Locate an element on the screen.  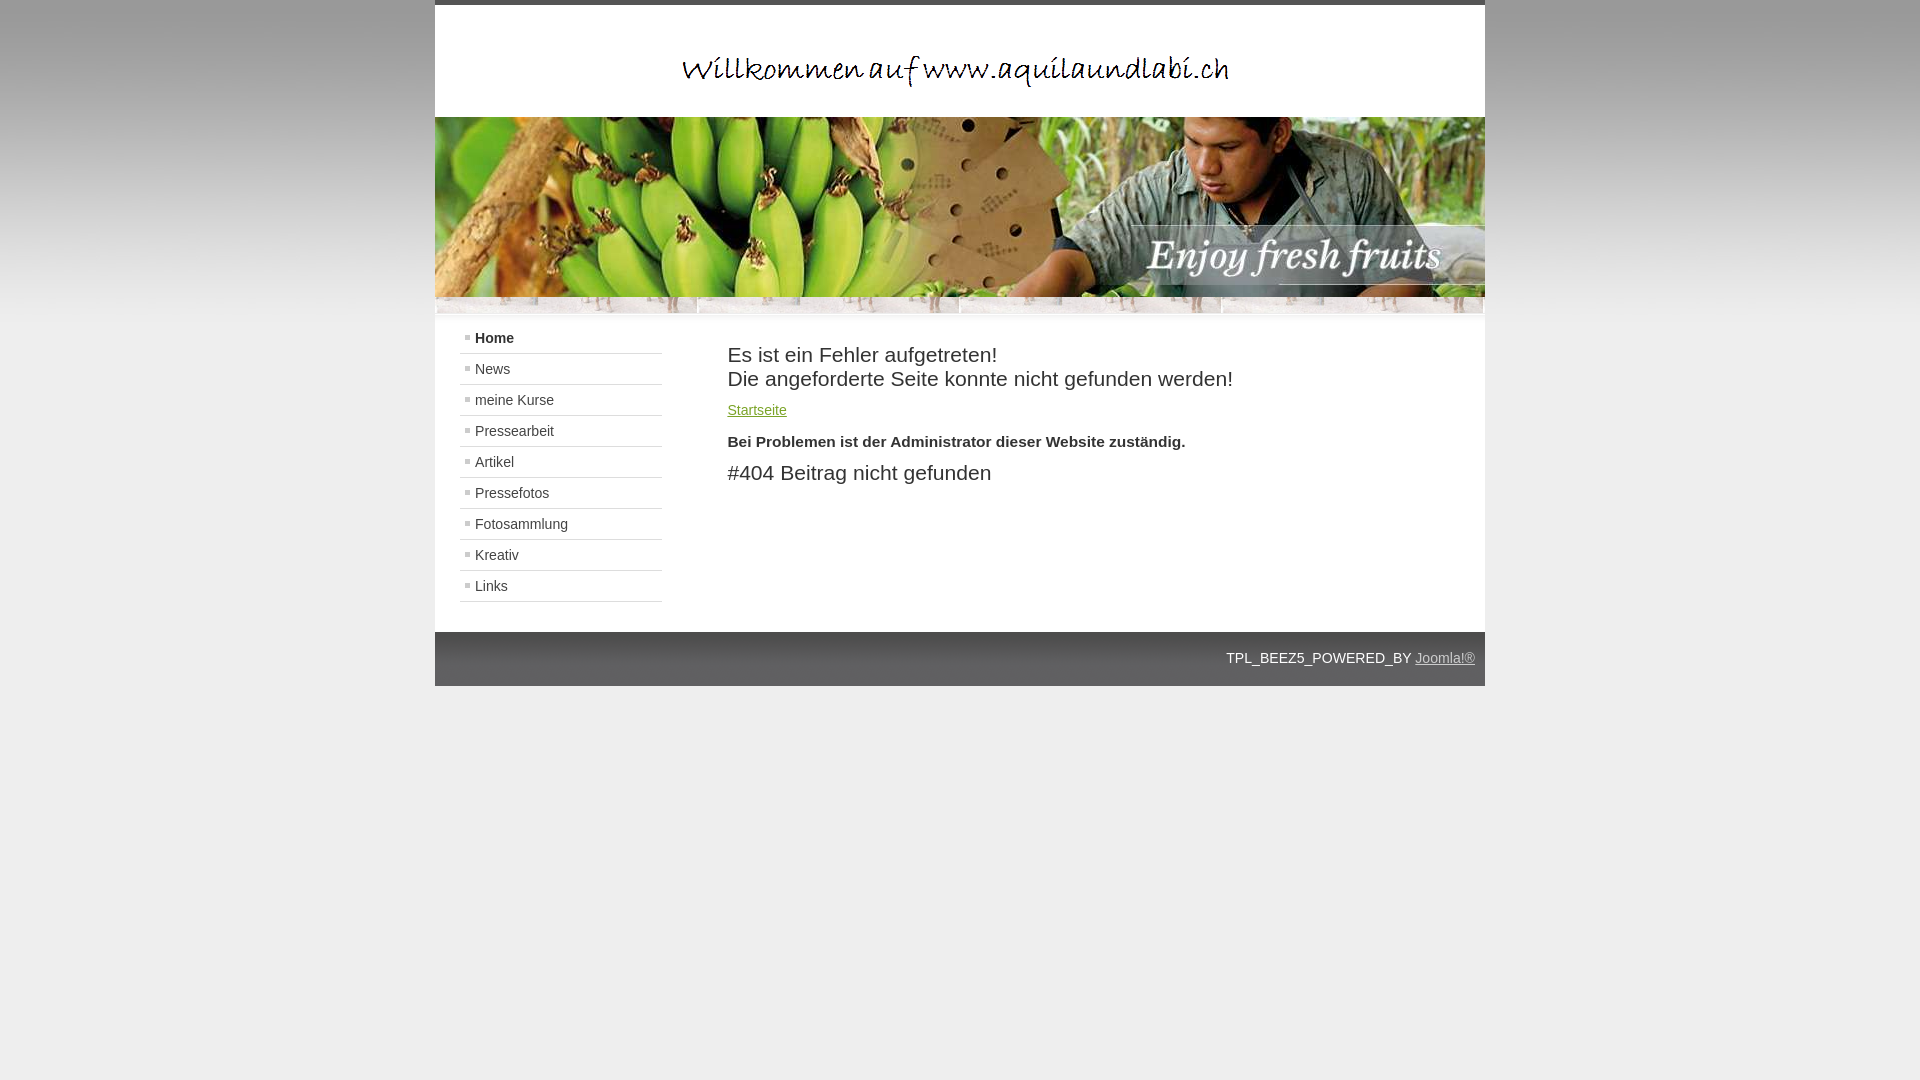
Fotosammlung is located at coordinates (561, 524).